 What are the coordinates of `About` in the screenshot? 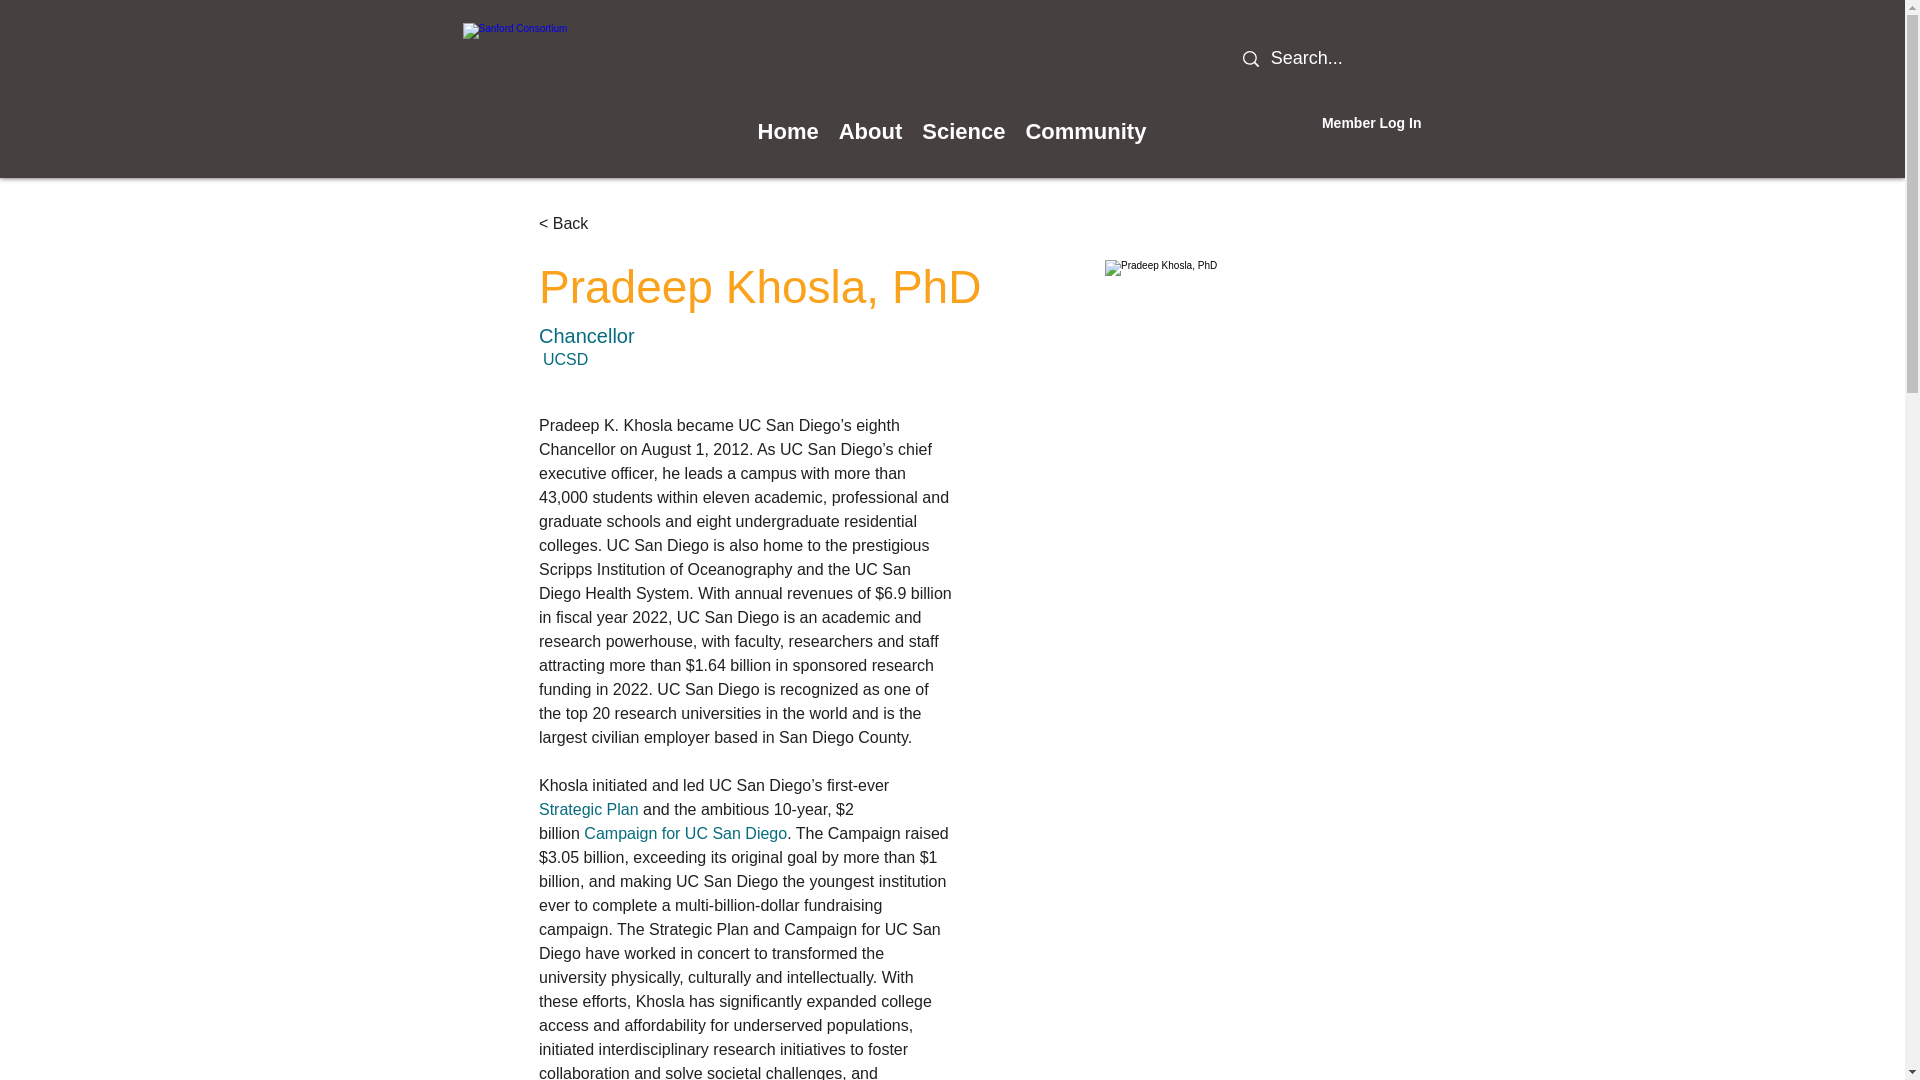 It's located at (871, 132).